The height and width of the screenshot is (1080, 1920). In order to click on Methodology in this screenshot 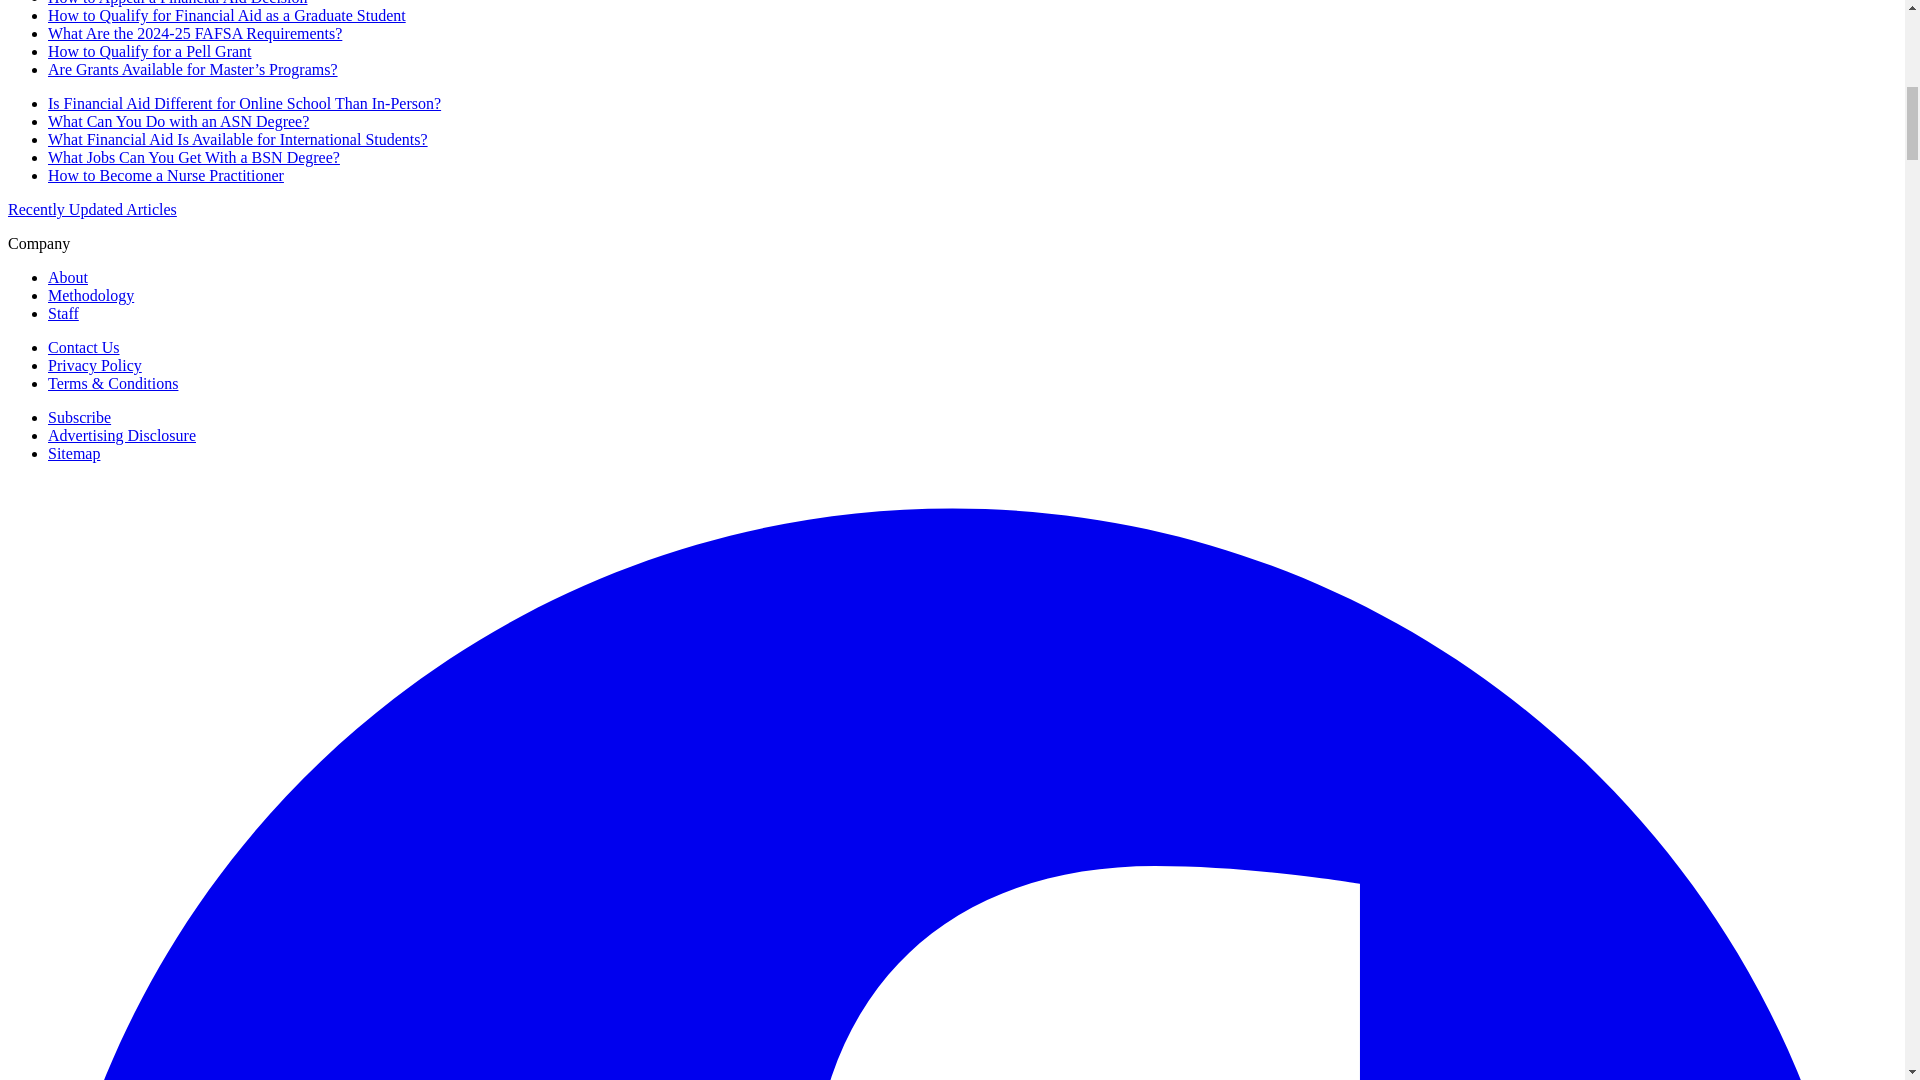, I will do `click(91, 295)`.